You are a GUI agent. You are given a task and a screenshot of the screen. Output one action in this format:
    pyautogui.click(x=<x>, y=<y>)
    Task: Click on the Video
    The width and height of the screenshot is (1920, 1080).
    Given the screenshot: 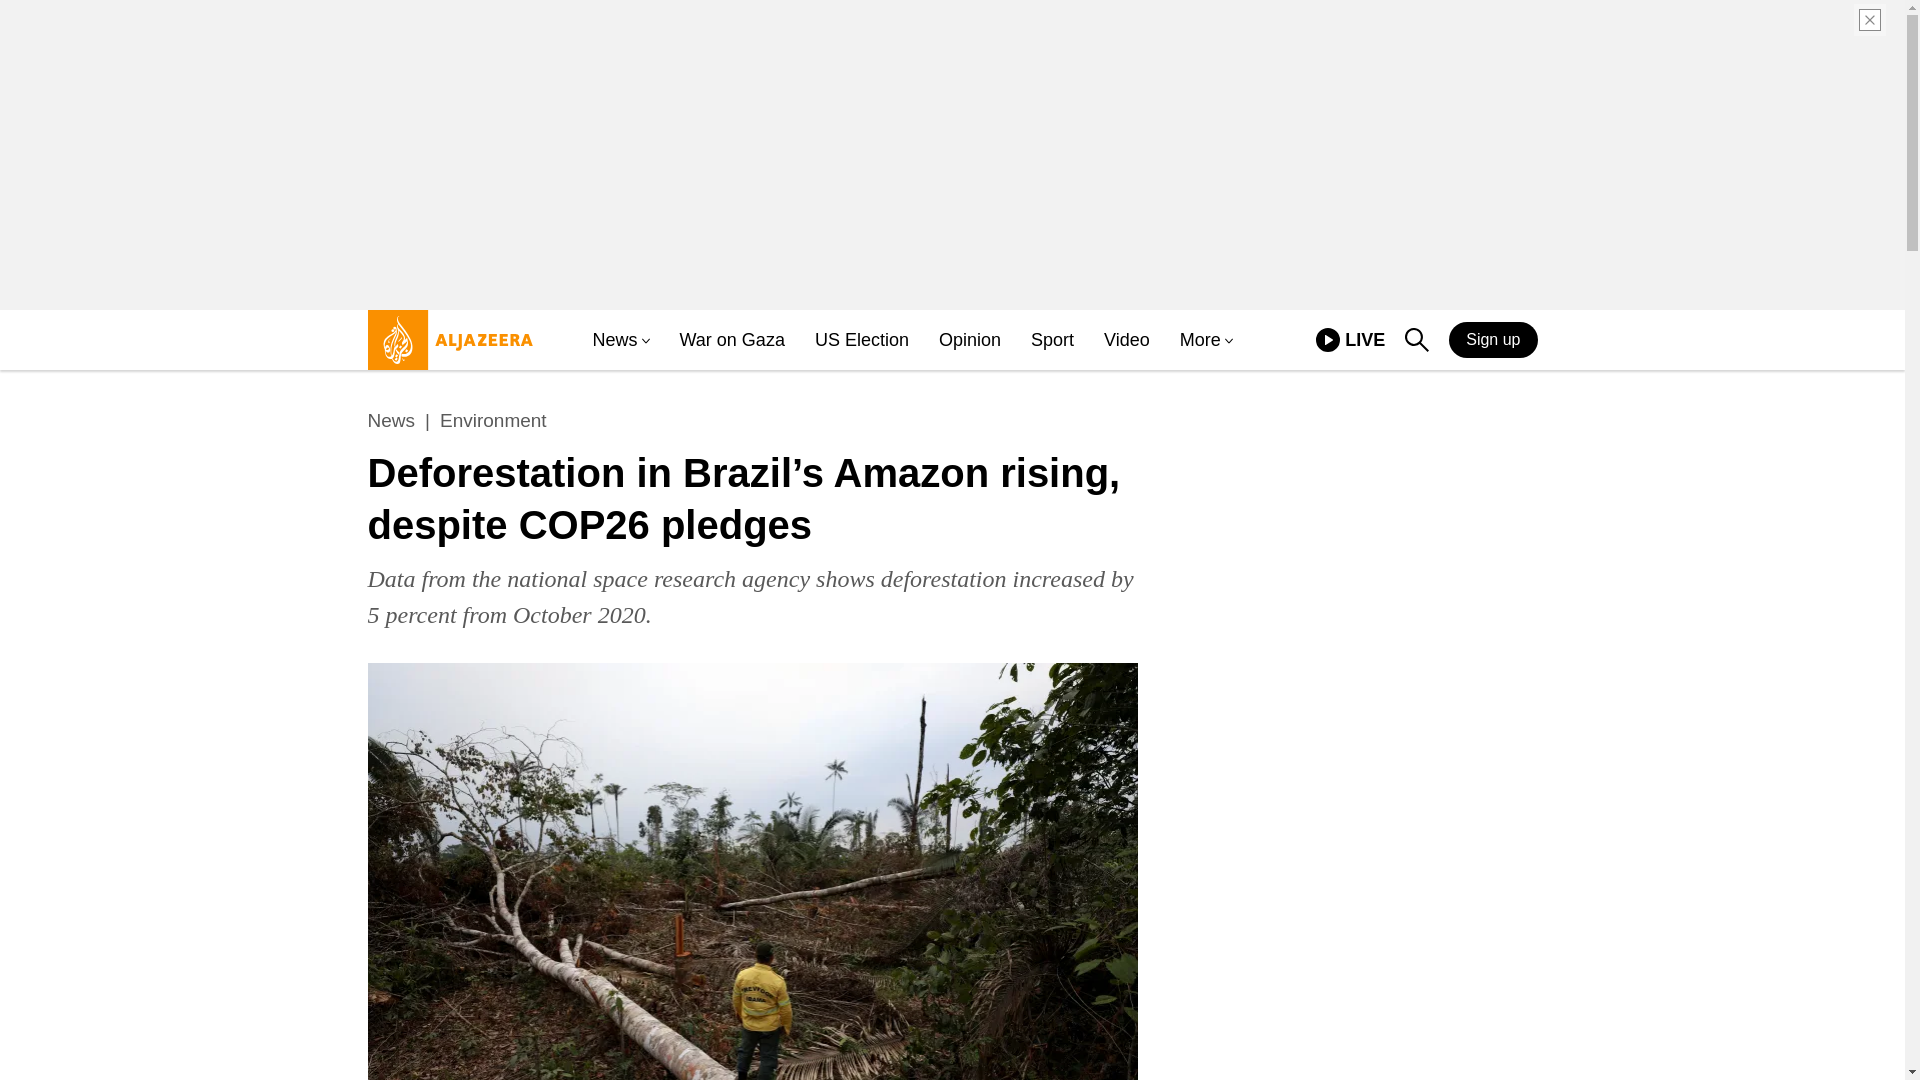 What is the action you would take?
    pyautogui.click(x=614, y=340)
    